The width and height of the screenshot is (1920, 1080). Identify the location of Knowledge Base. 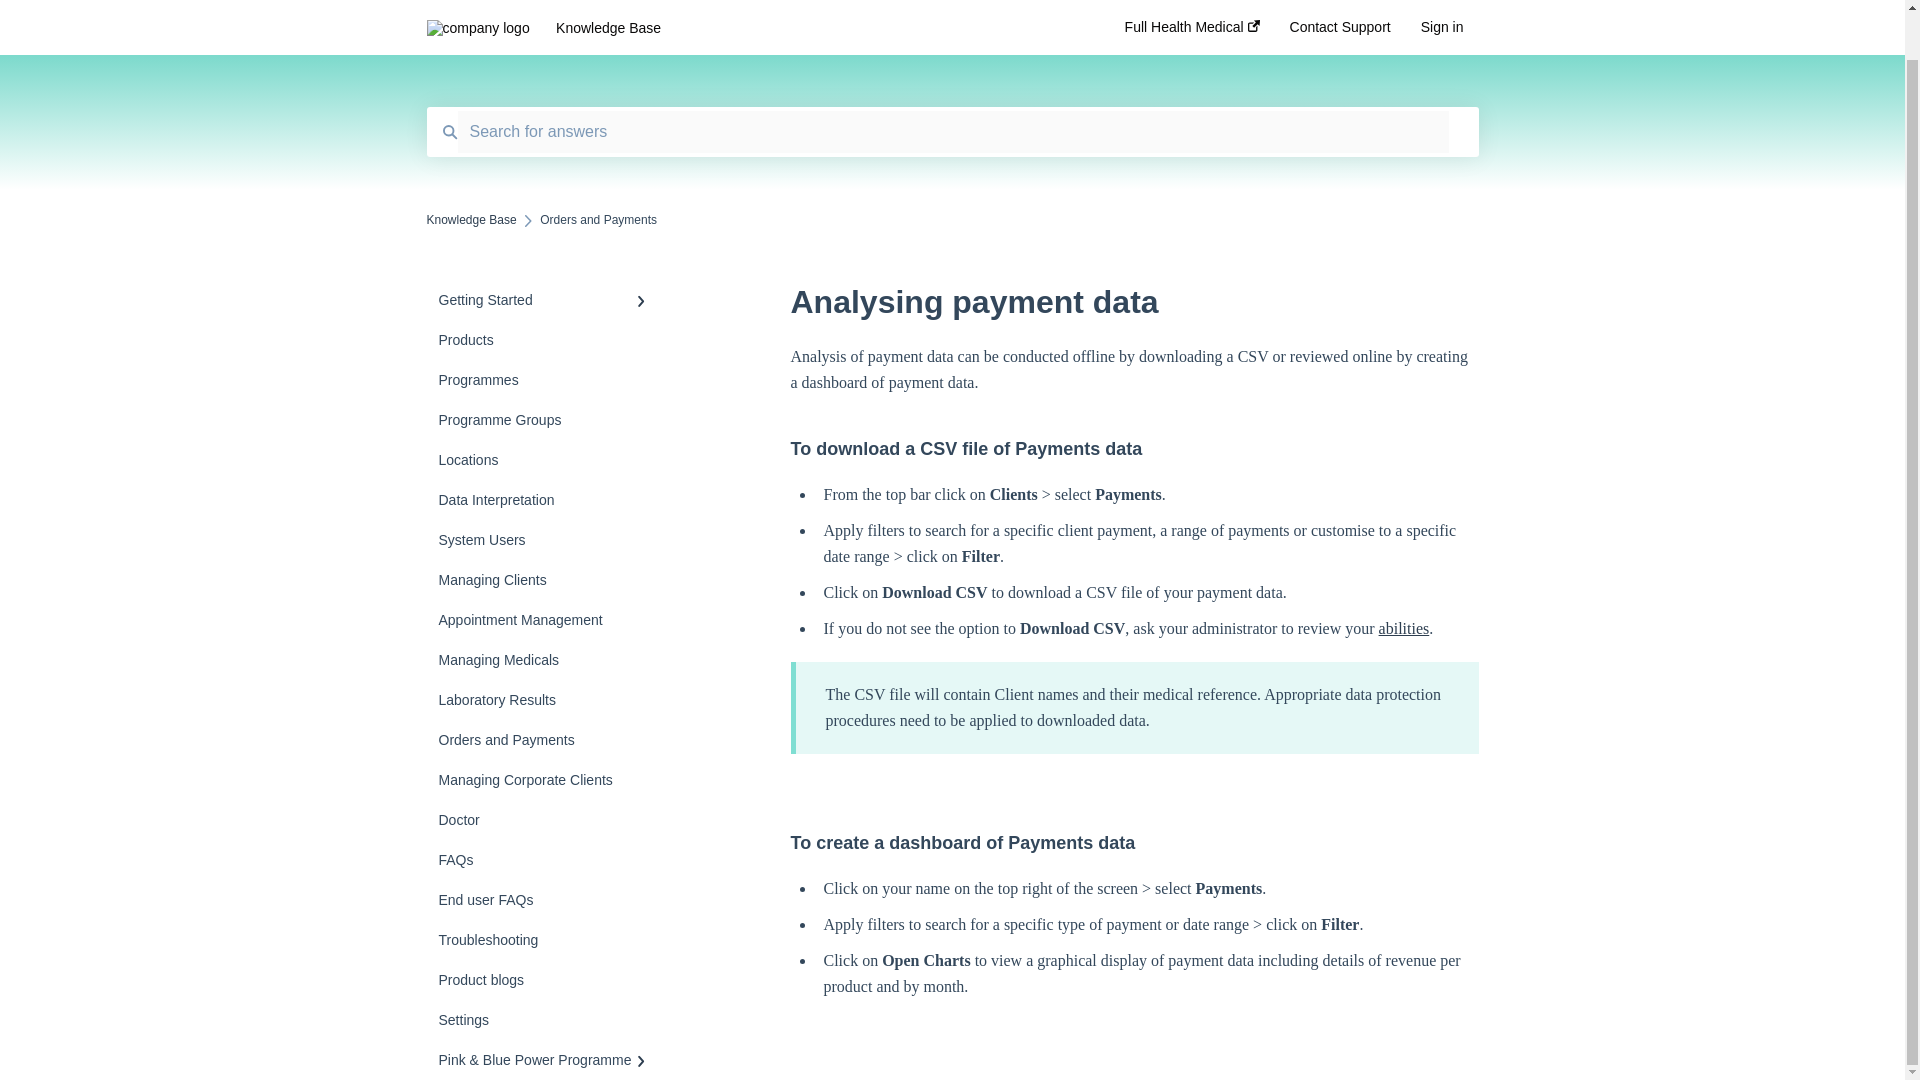
(471, 219).